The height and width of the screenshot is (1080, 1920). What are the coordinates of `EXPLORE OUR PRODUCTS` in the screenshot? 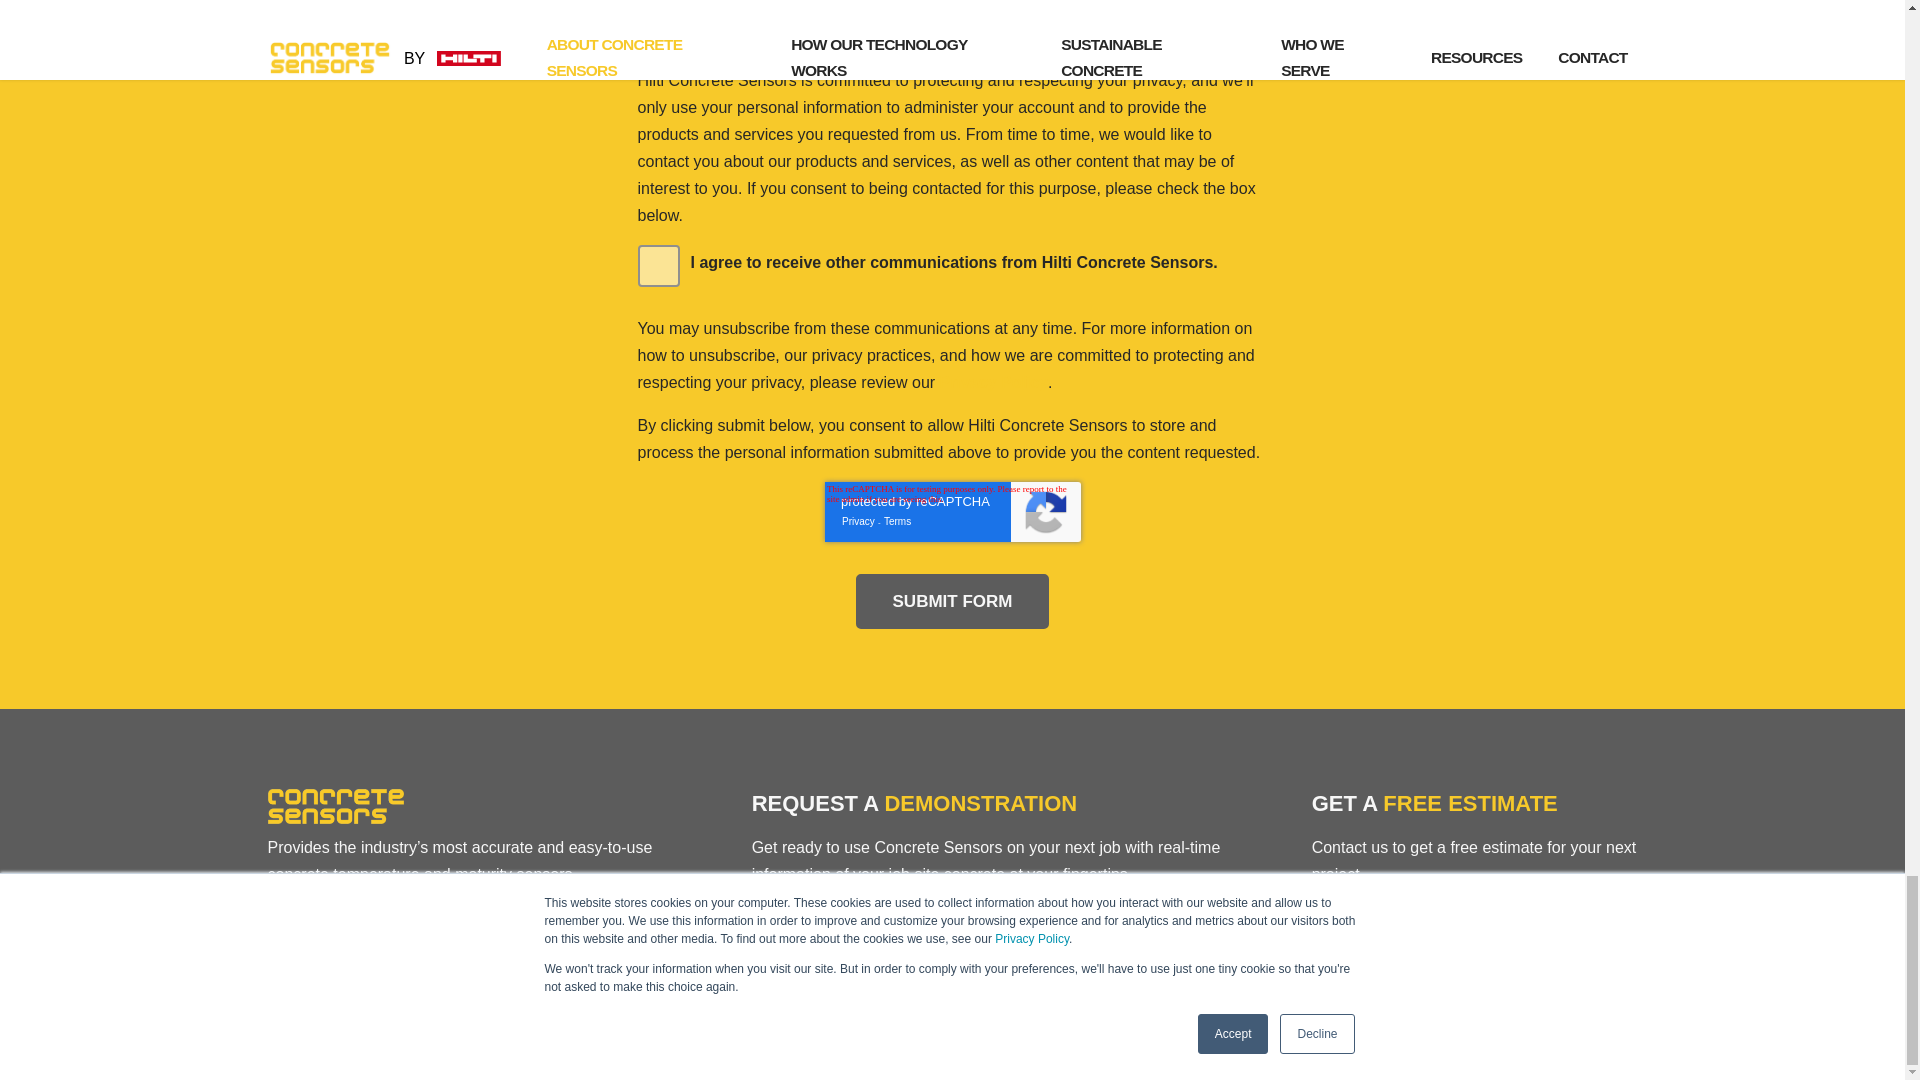 It's located at (384, 916).